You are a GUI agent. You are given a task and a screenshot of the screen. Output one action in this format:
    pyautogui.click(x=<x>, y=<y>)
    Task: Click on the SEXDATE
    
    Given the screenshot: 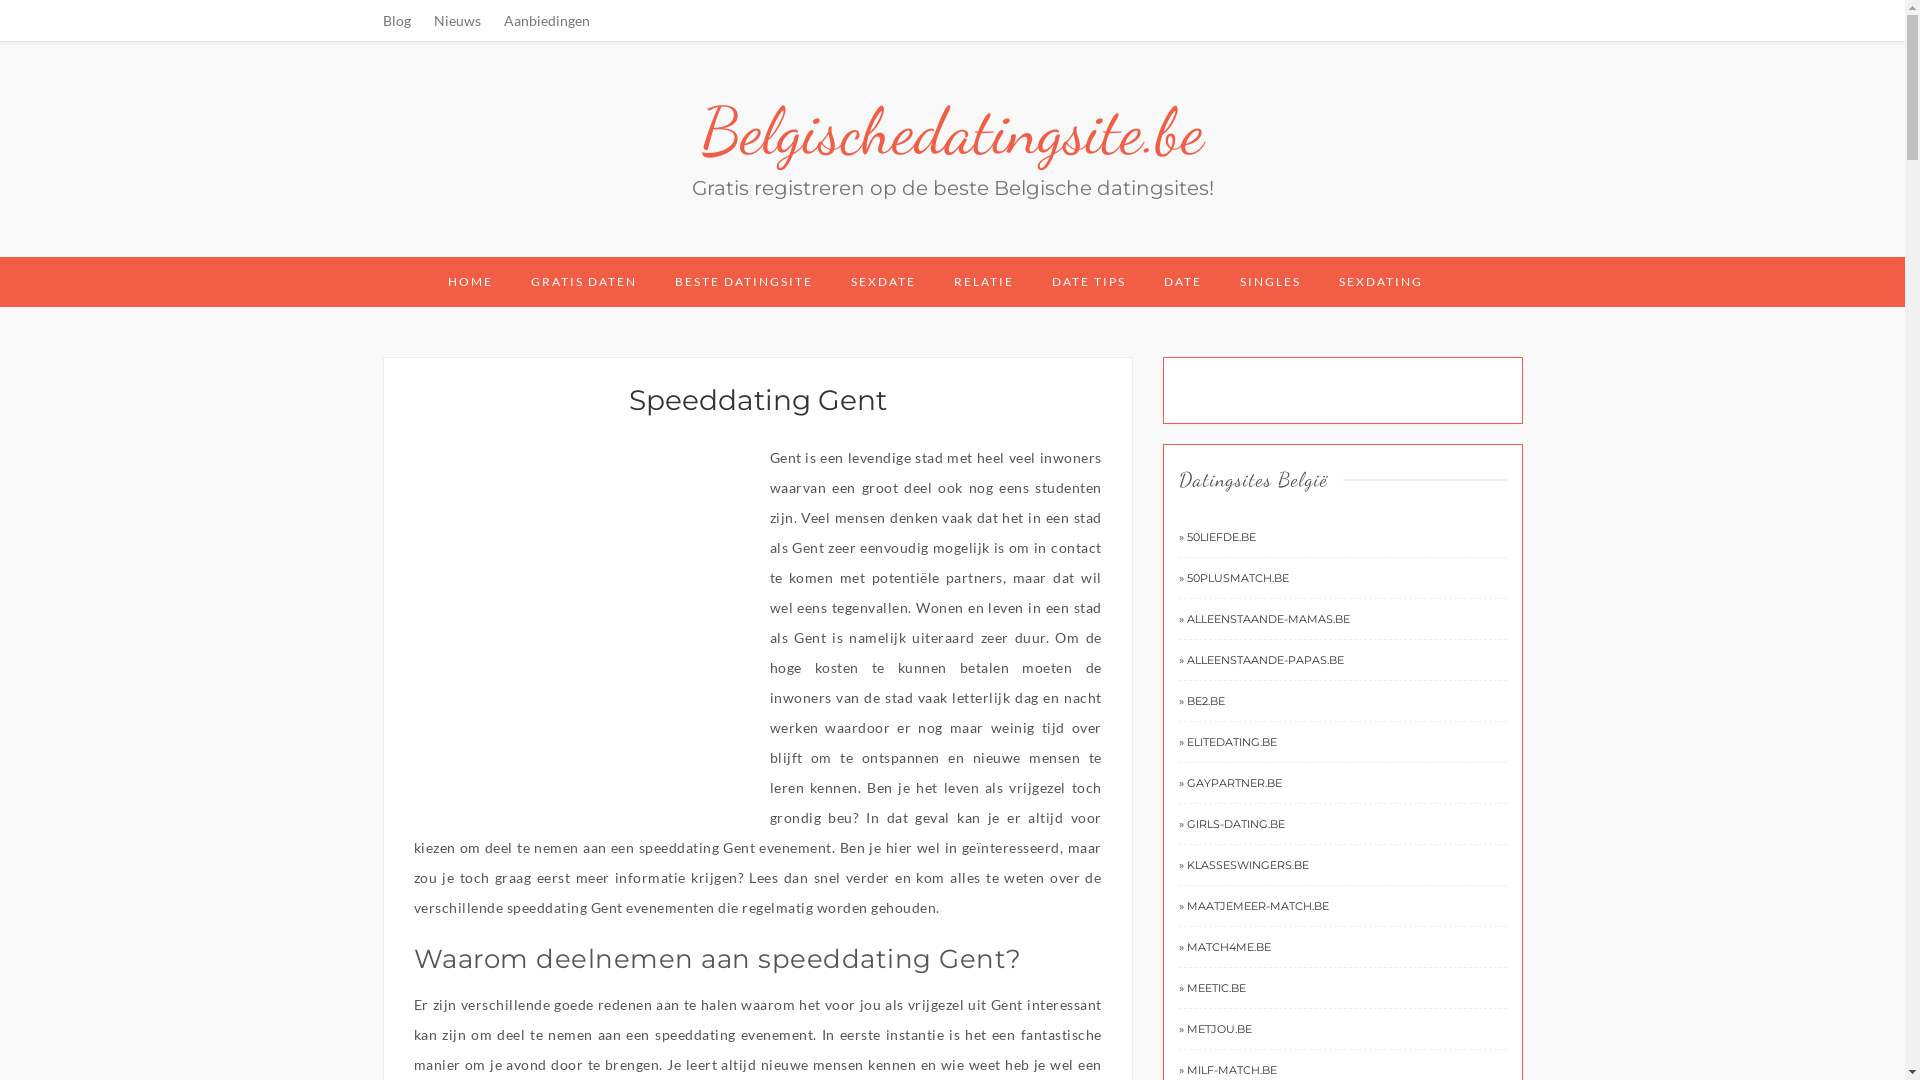 What is the action you would take?
    pyautogui.click(x=882, y=282)
    